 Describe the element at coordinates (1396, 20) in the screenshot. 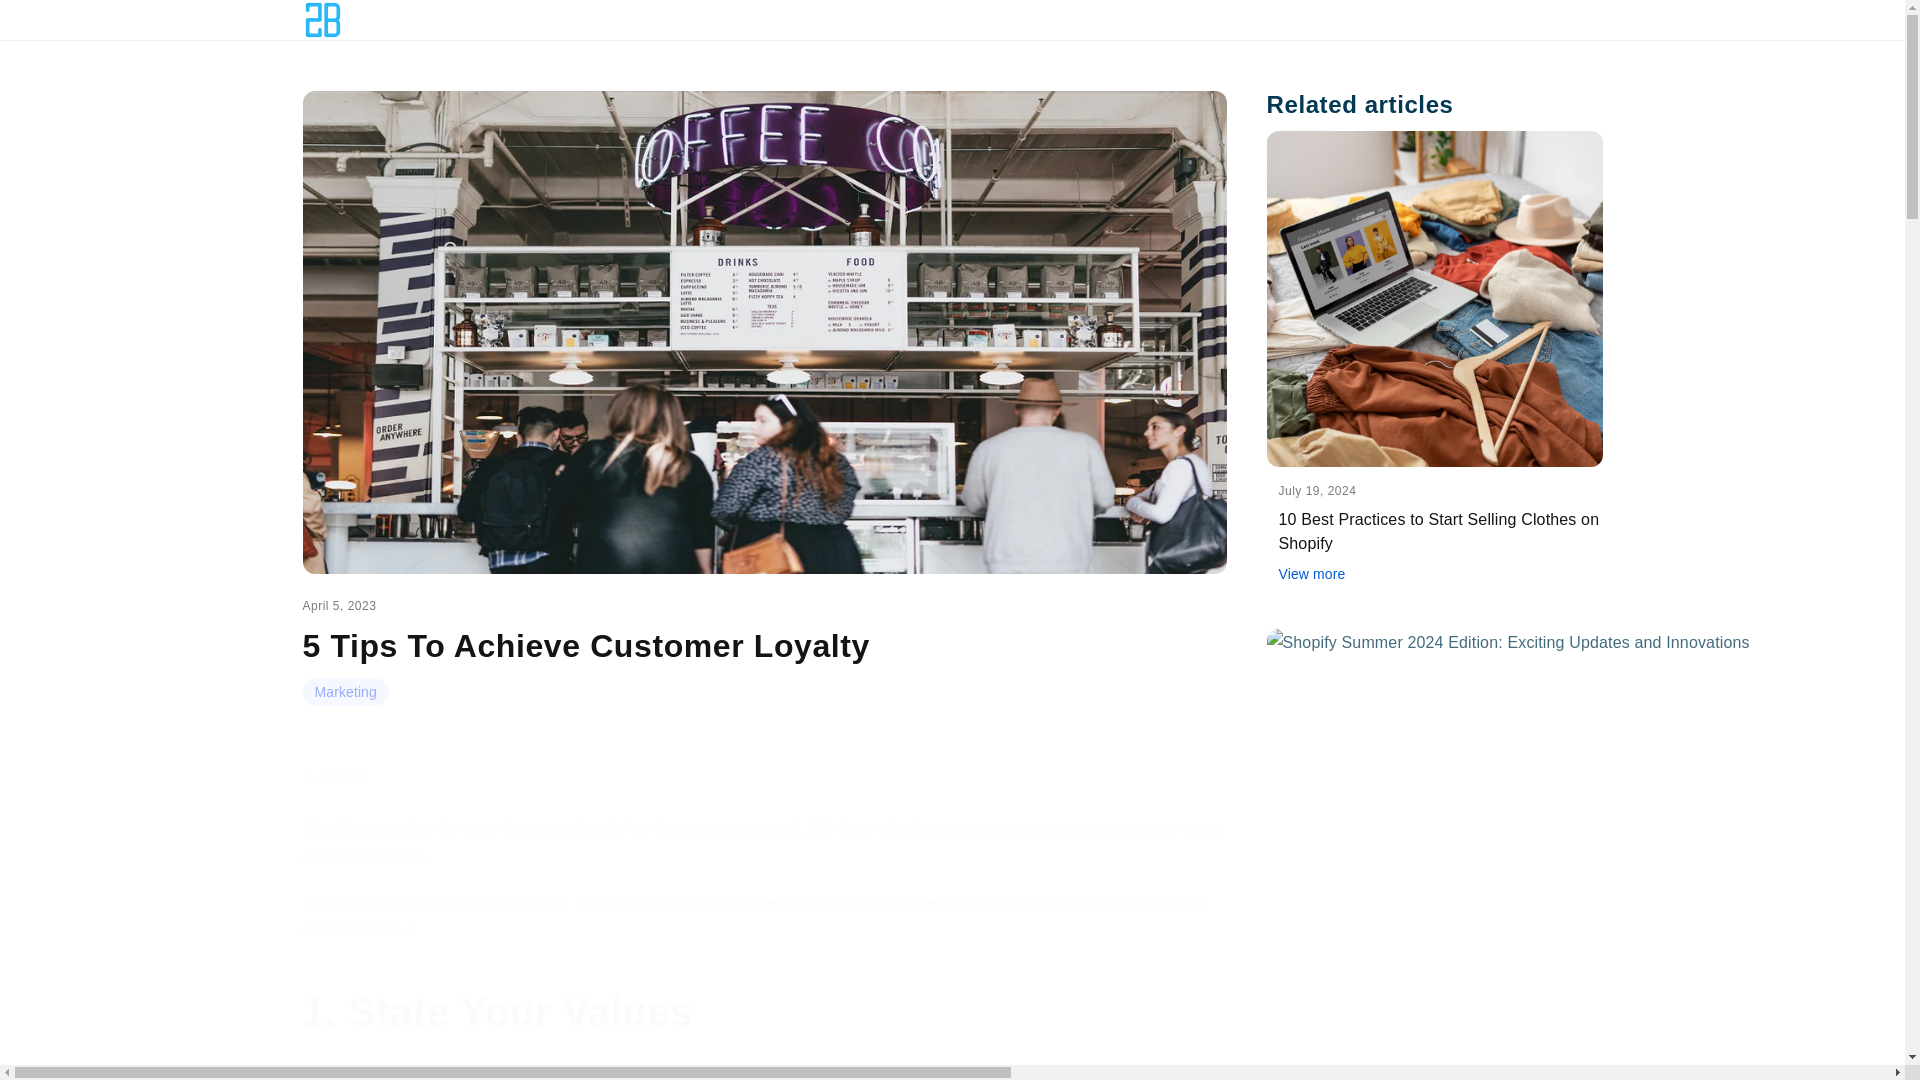

I see `Contact us` at that location.